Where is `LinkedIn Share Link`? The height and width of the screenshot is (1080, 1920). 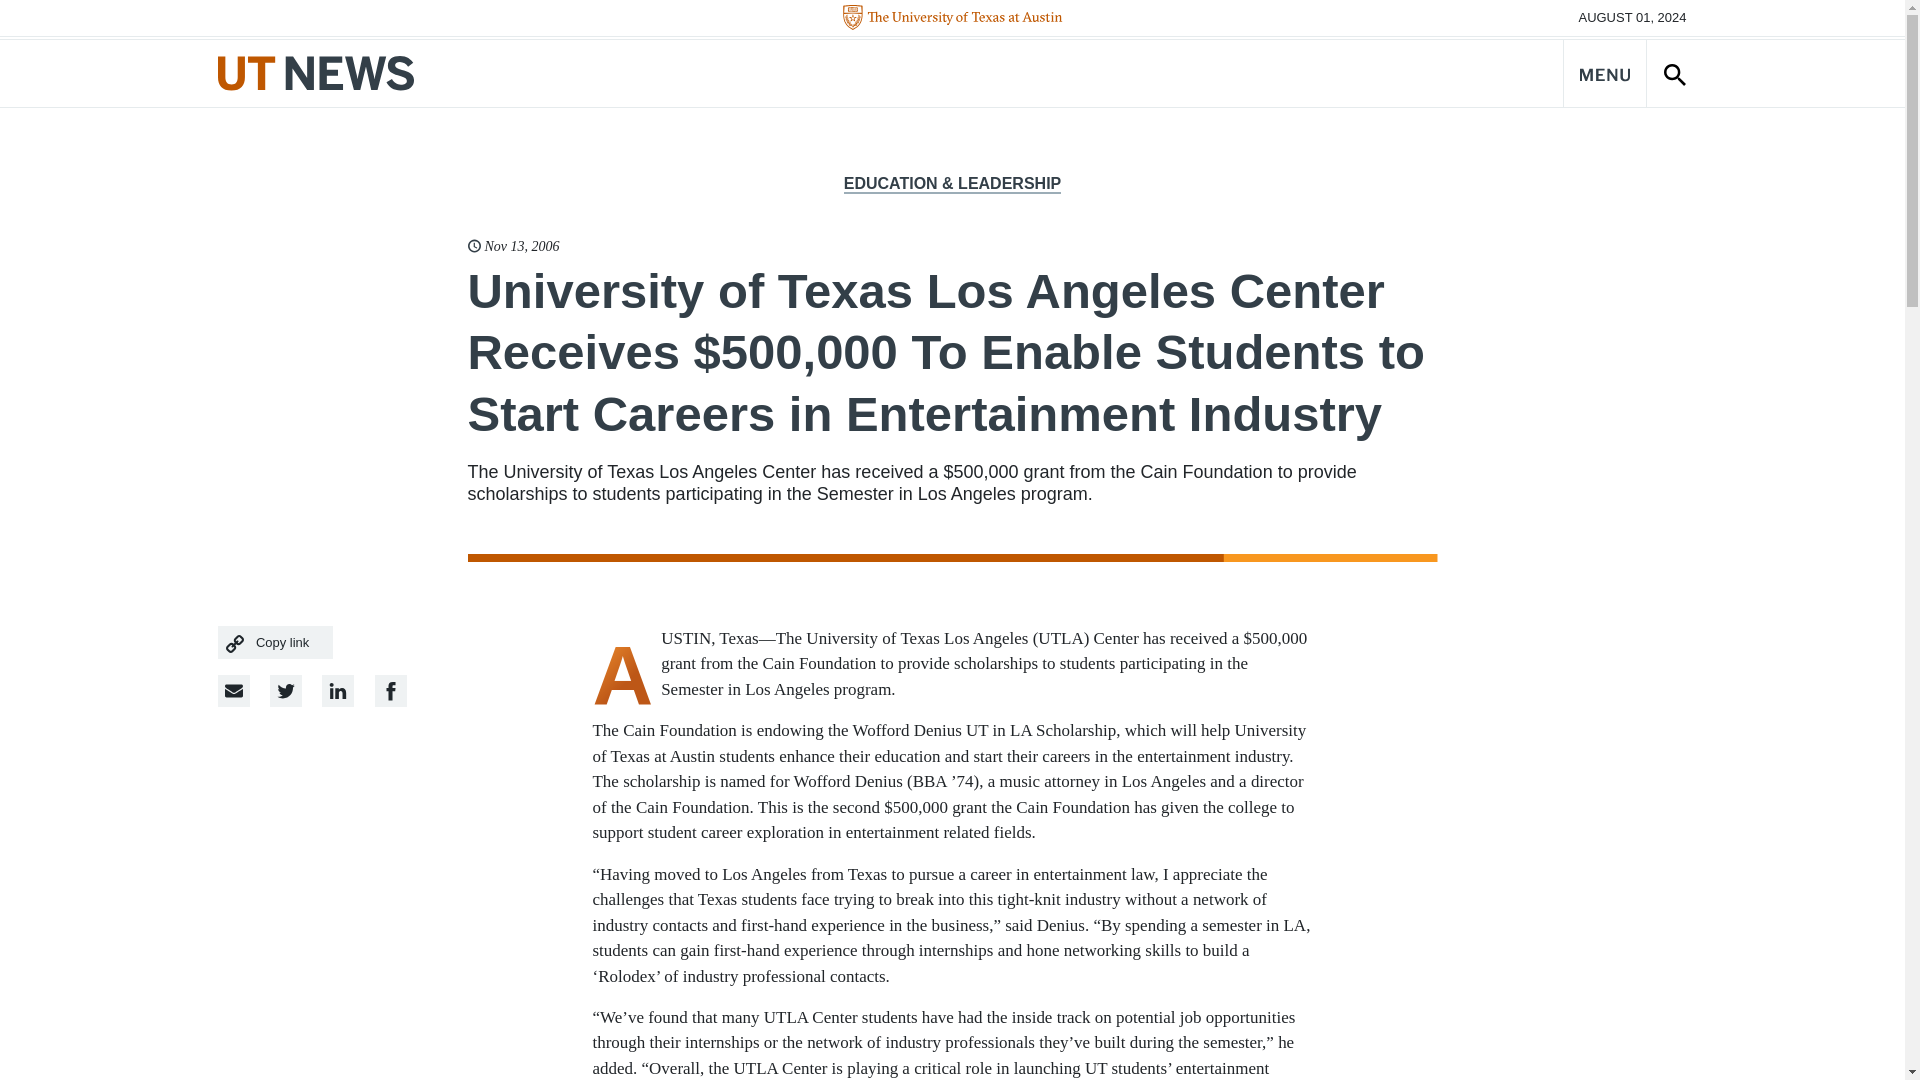
LinkedIn Share Link is located at coordinates (390, 691).